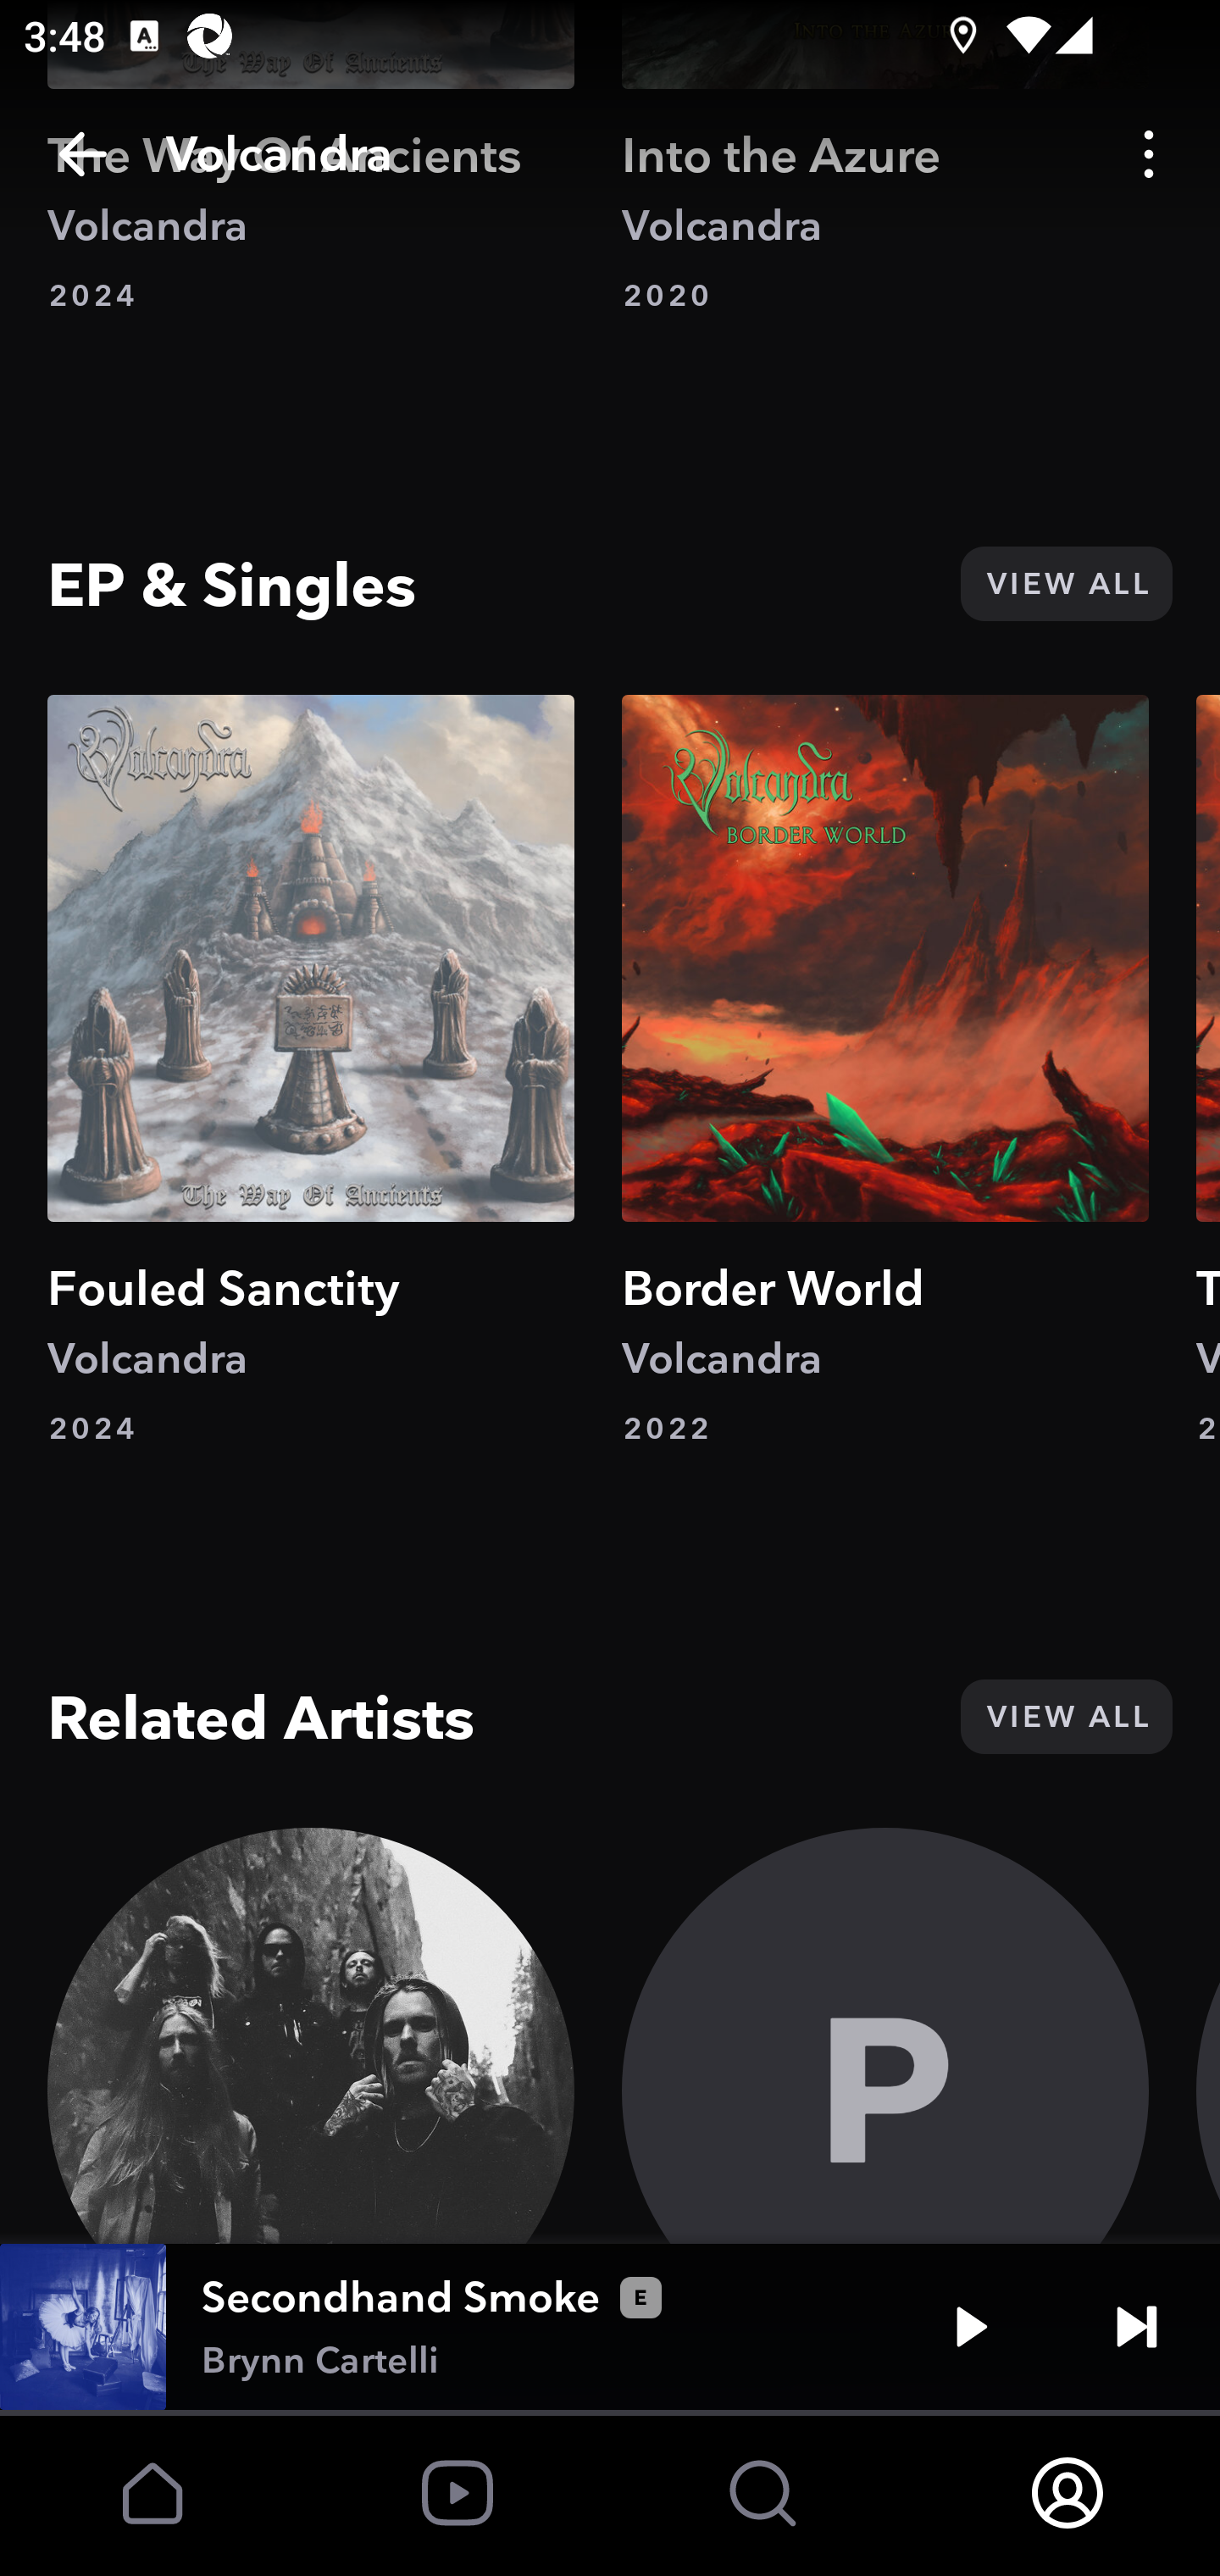  I want to click on P, so click(885, 2035).